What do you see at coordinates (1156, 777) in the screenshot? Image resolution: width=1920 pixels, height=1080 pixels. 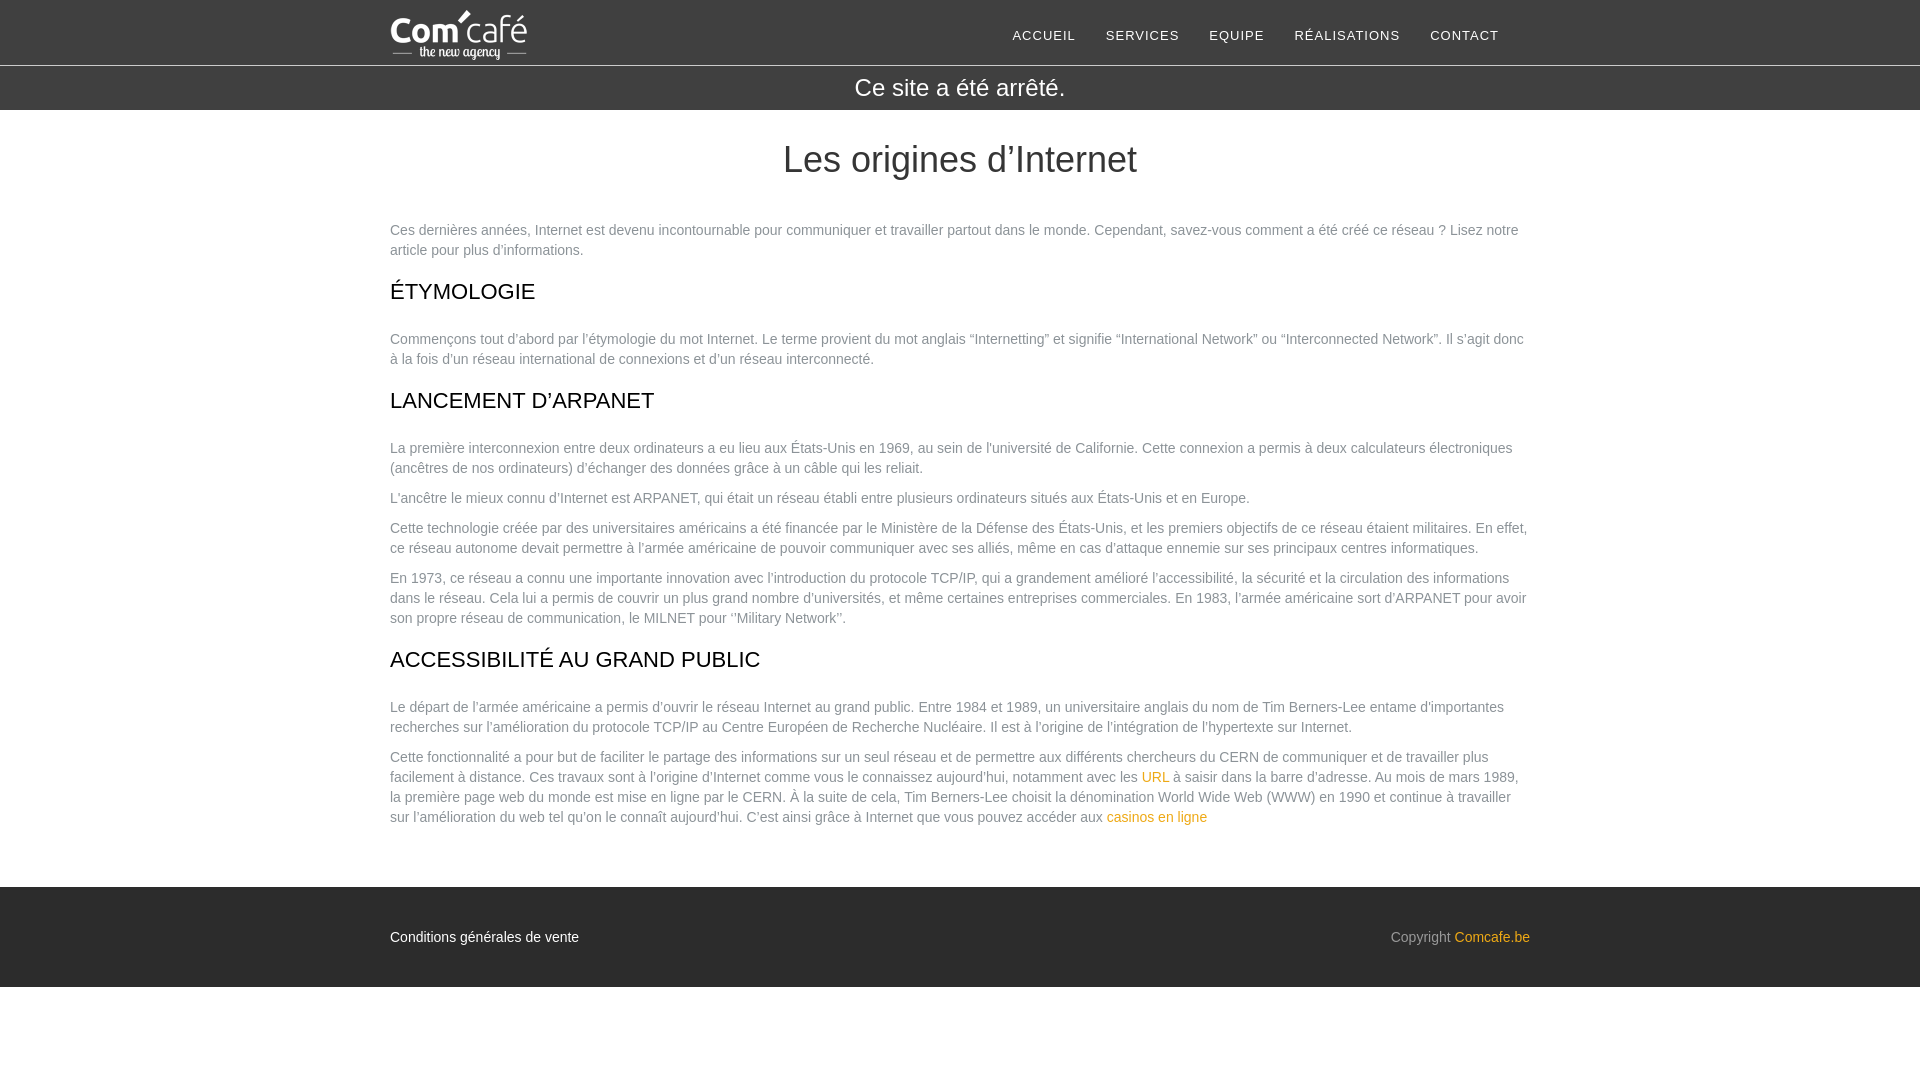 I see `URL` at bounding box center [1156, 777].